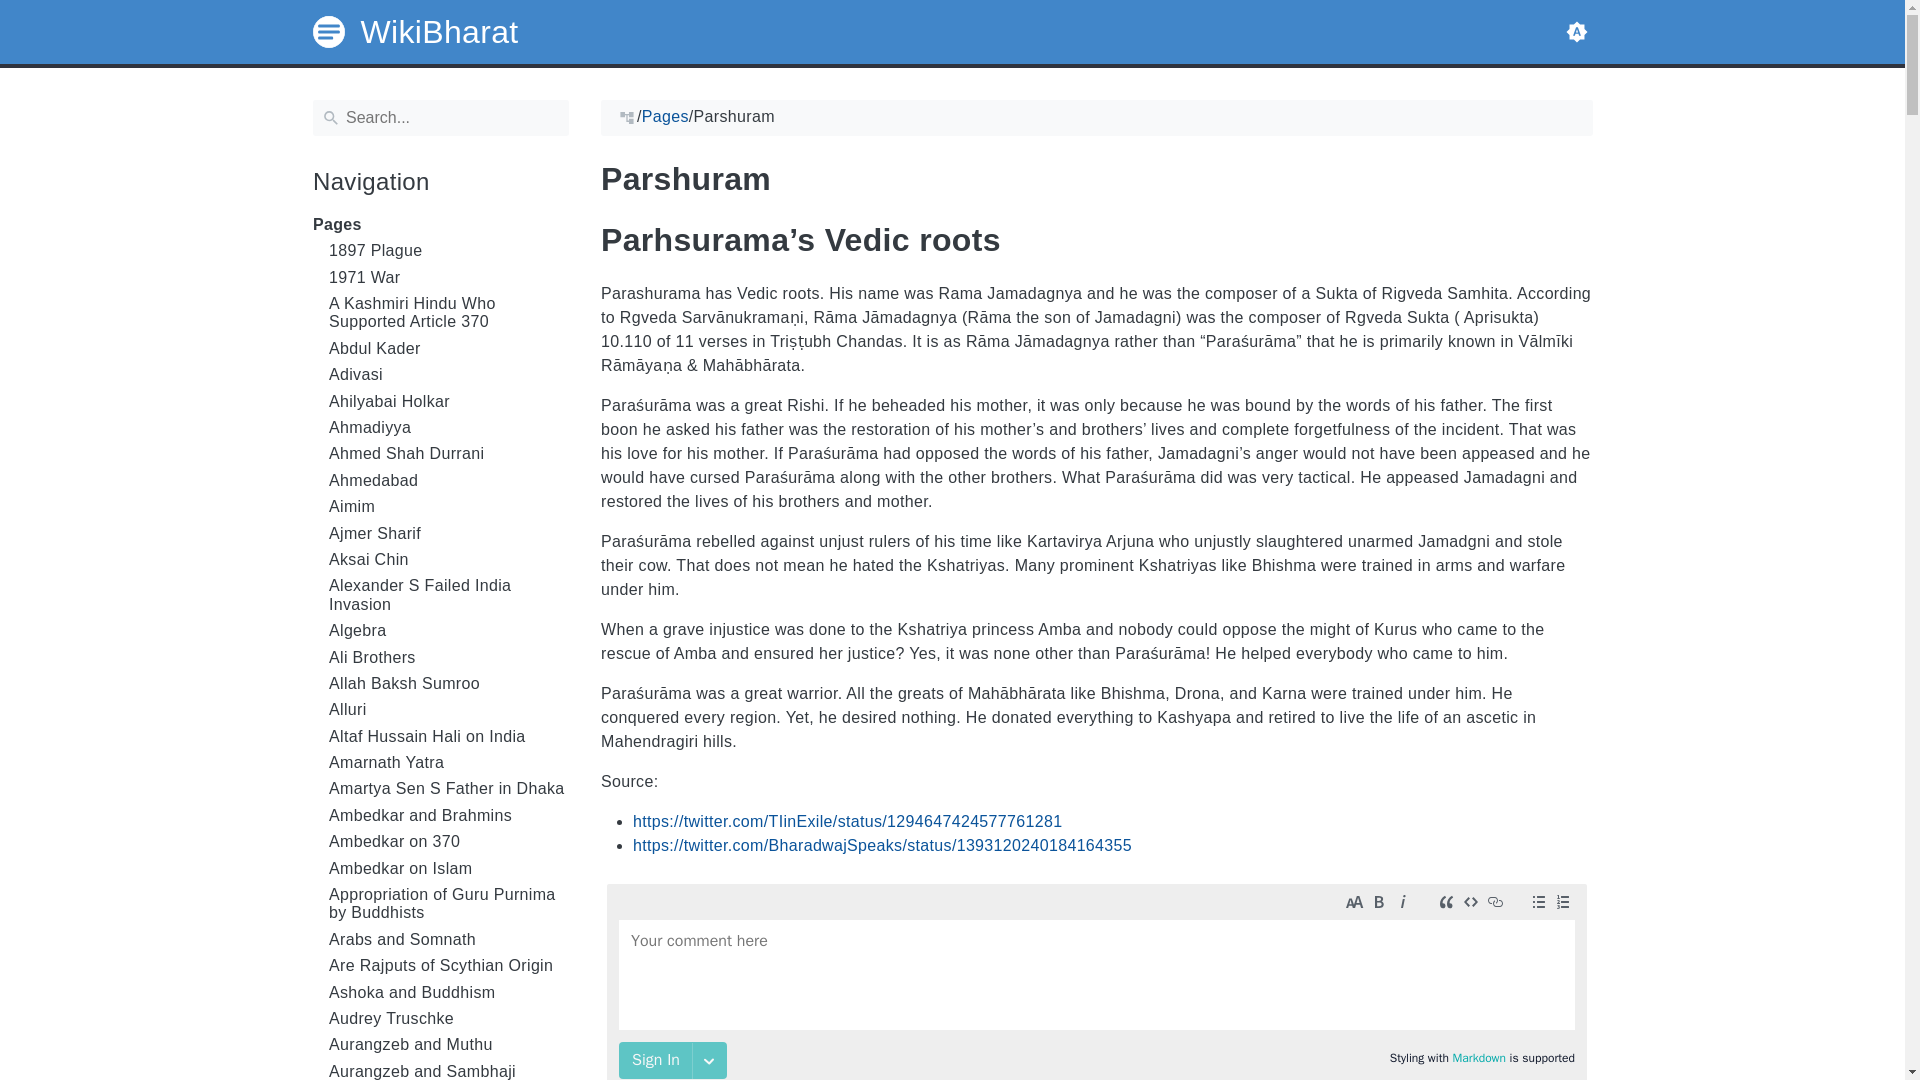 The image size is (1920, 1080). Describe the element at coordinates (448, 842) in the screenshot. I see `Ambedkar on 370` at that location.